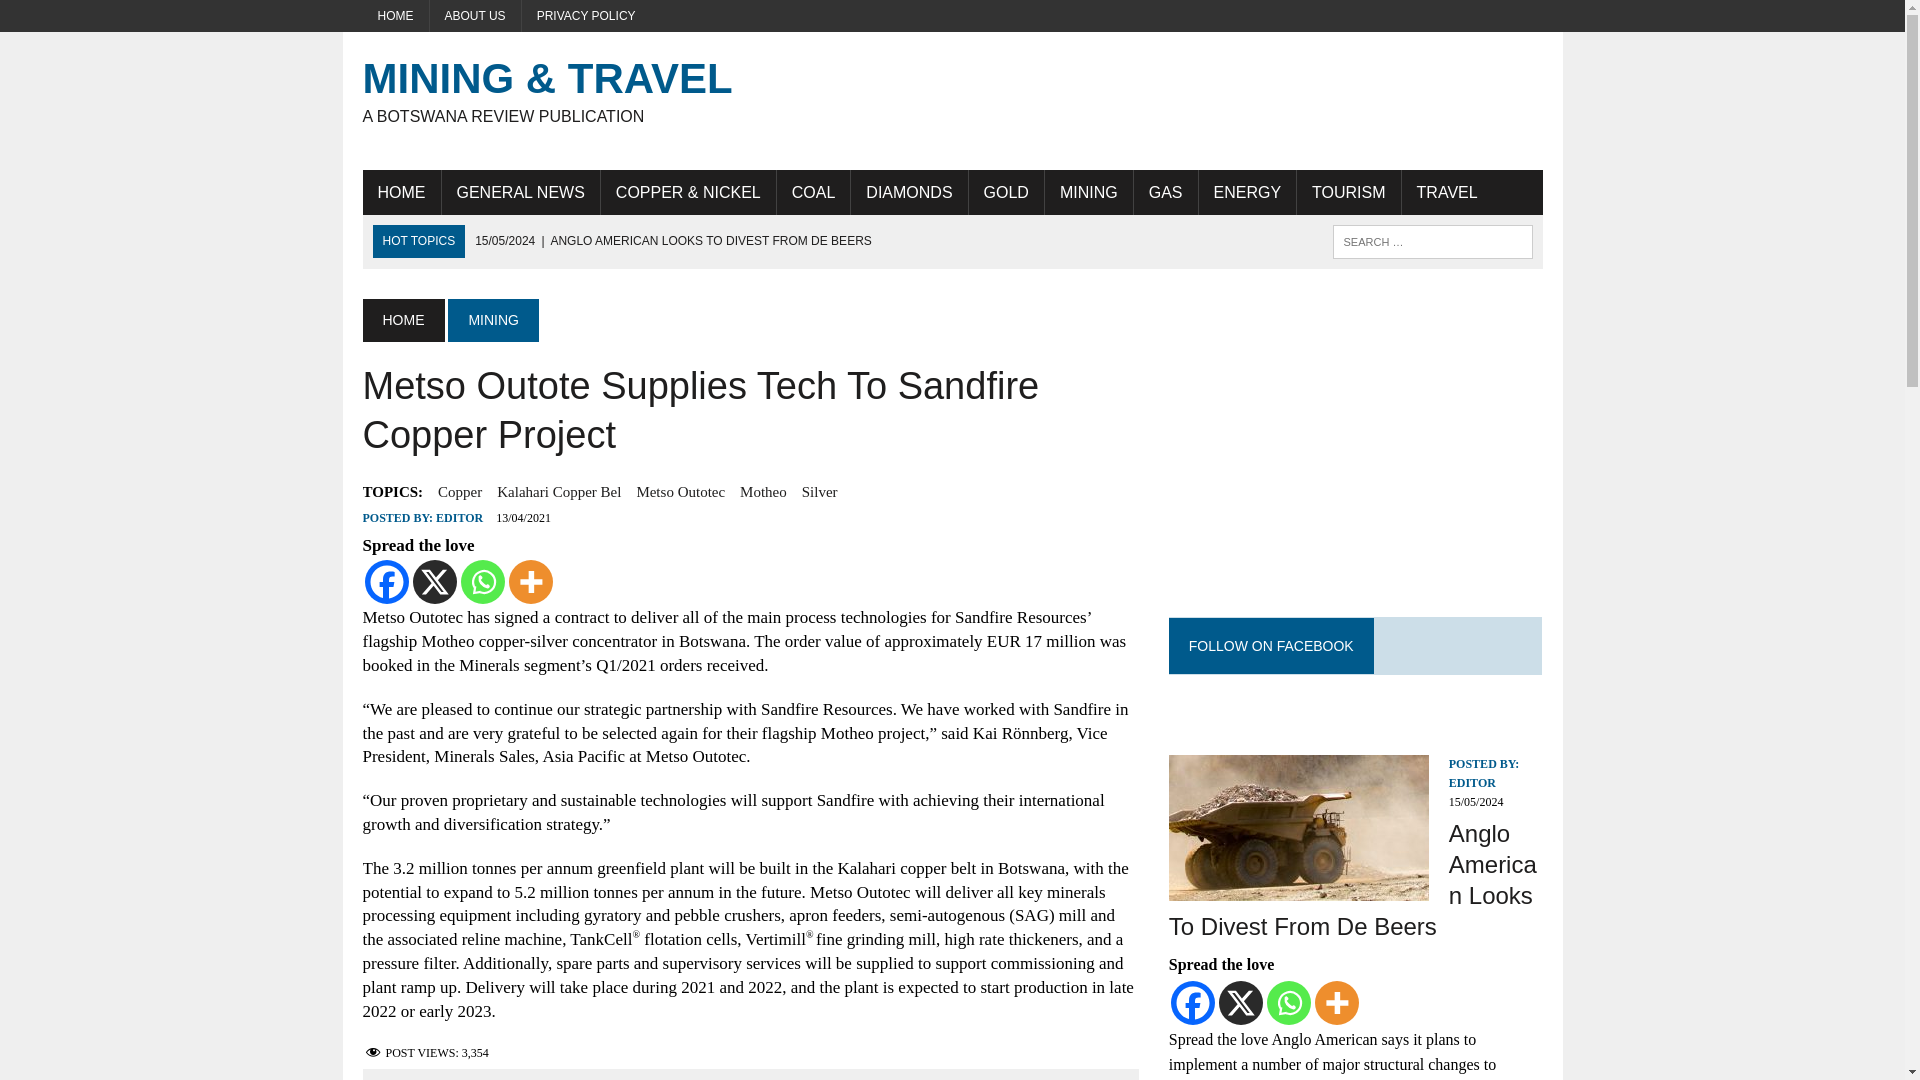  I want to click on TRAVEL, so click(1447, 192).